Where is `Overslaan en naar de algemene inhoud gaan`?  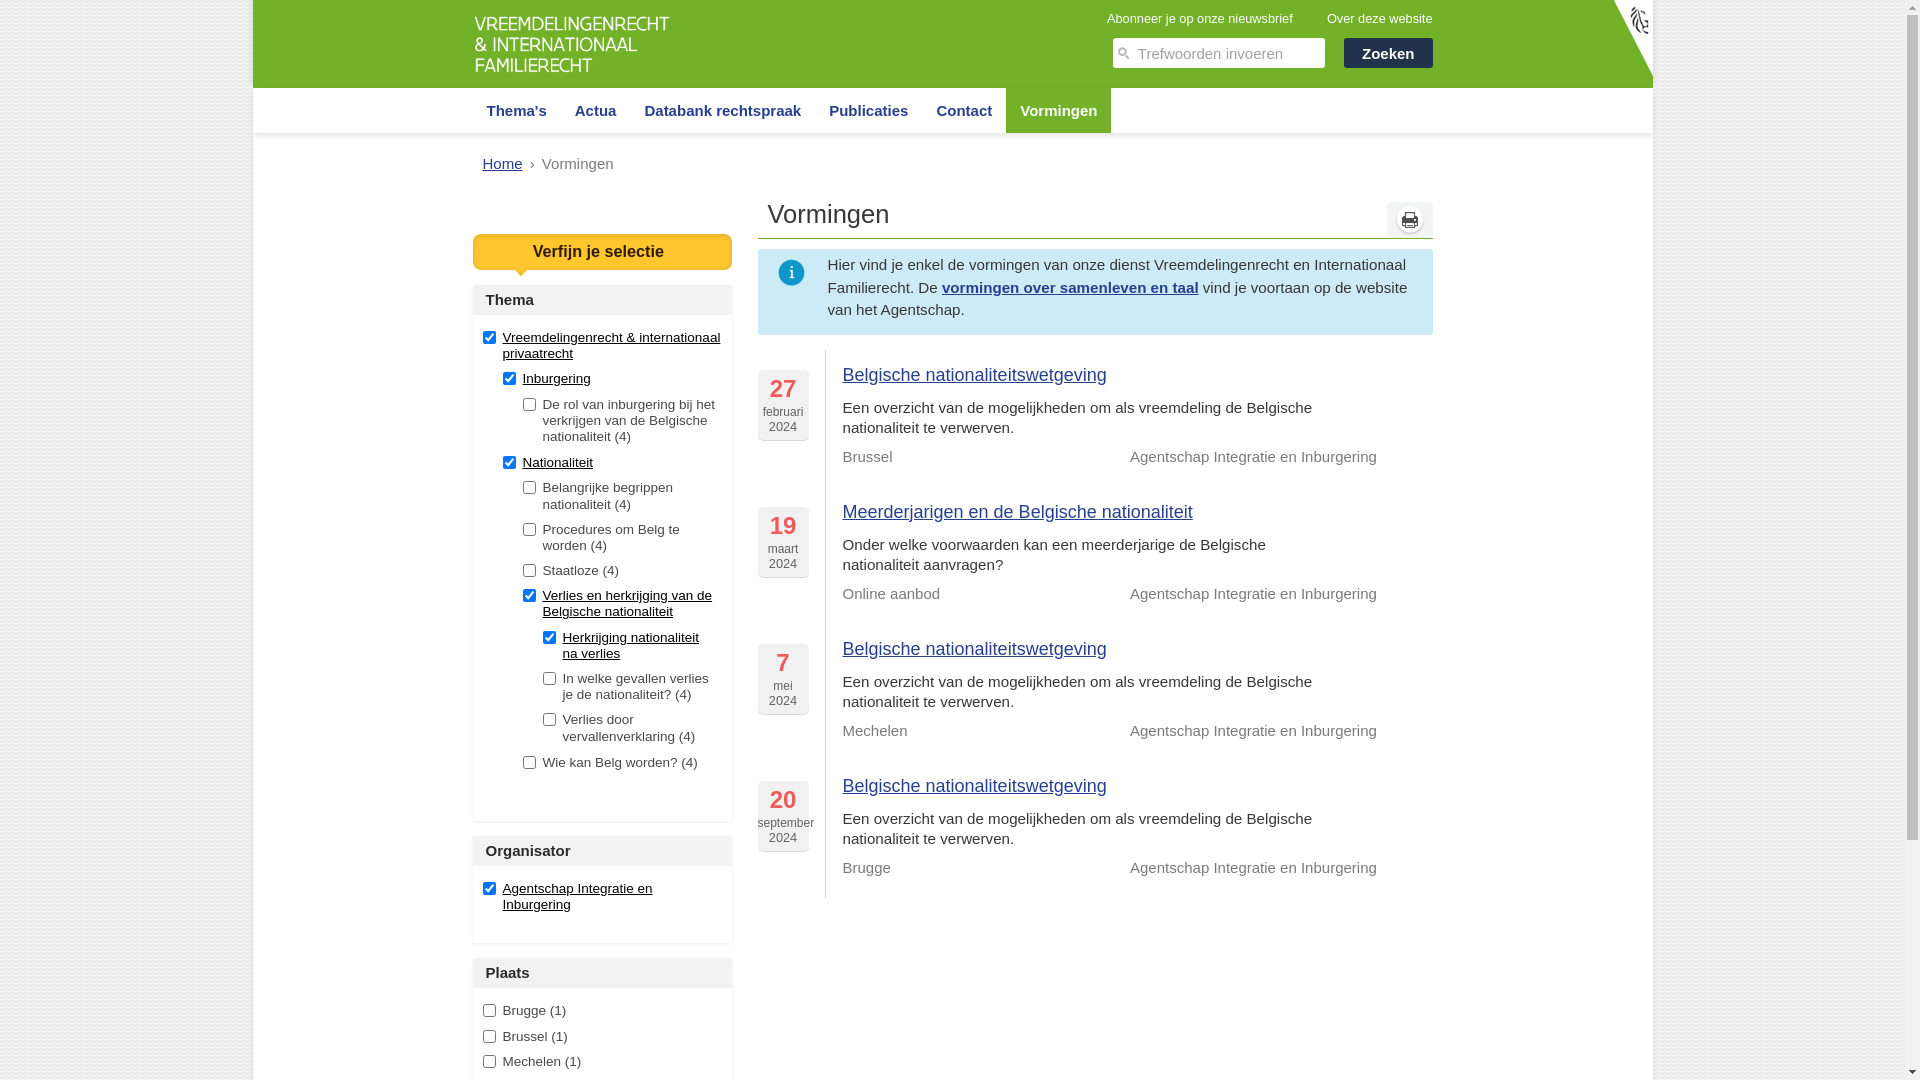
Overslaan en naar de algemene inhoud gaan is located at coordinates (150, 0).